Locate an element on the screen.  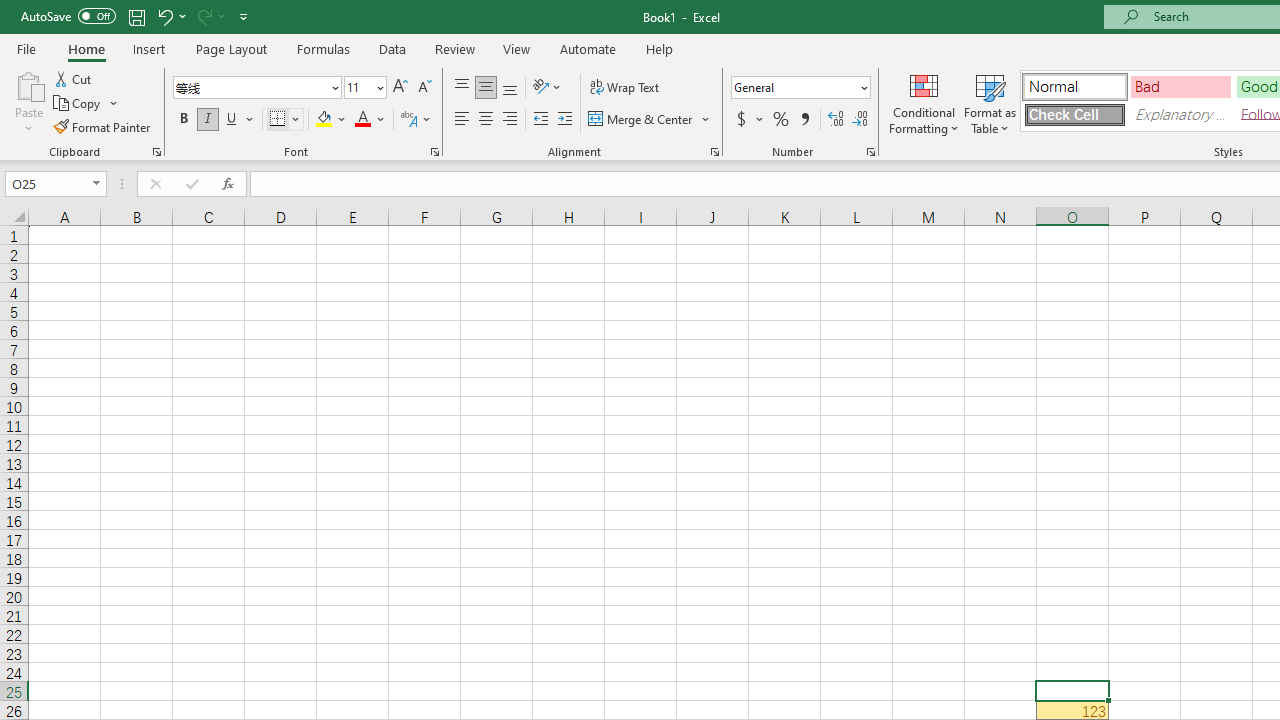
Copy is located at coordinates (86, 104).